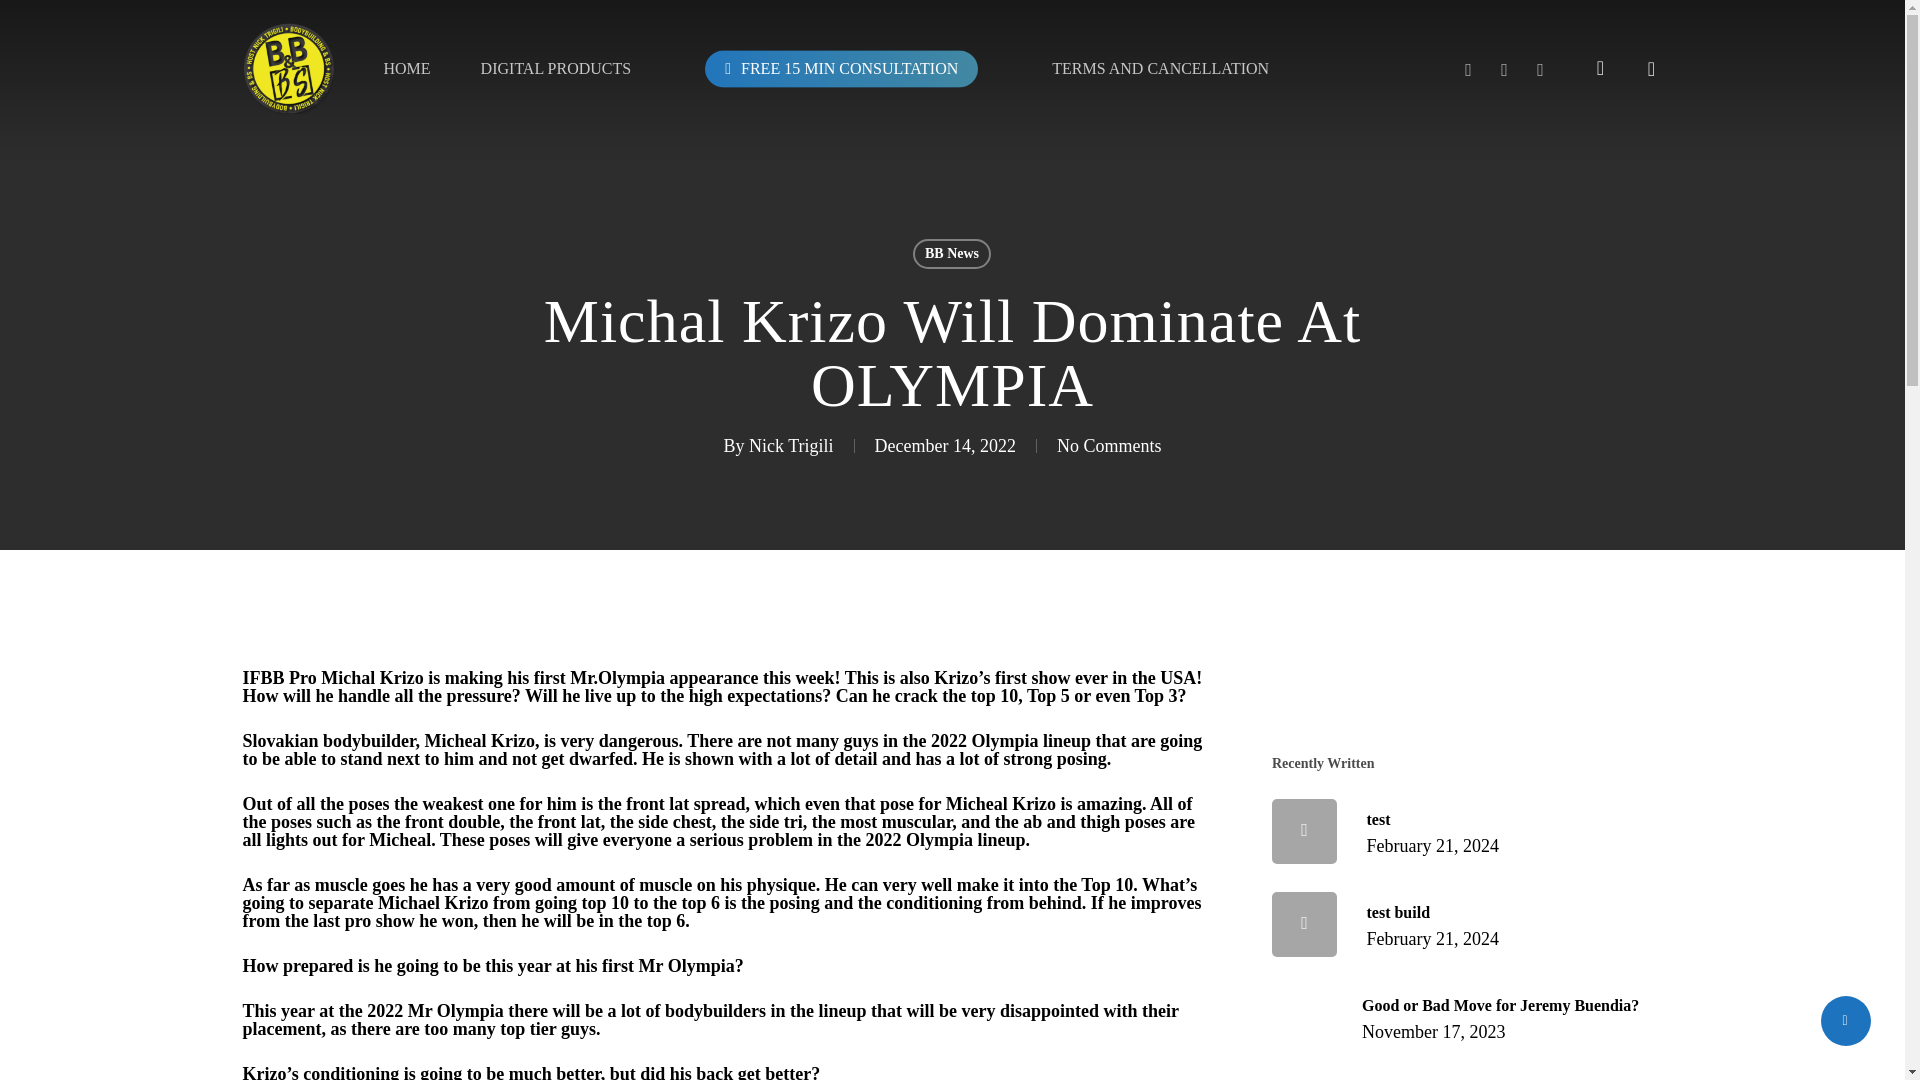 The height and width of the screenshot is (1080, 1920). Describe the element at coordinates (790, 446) in the screenshot. I see `No Comments` at that location.